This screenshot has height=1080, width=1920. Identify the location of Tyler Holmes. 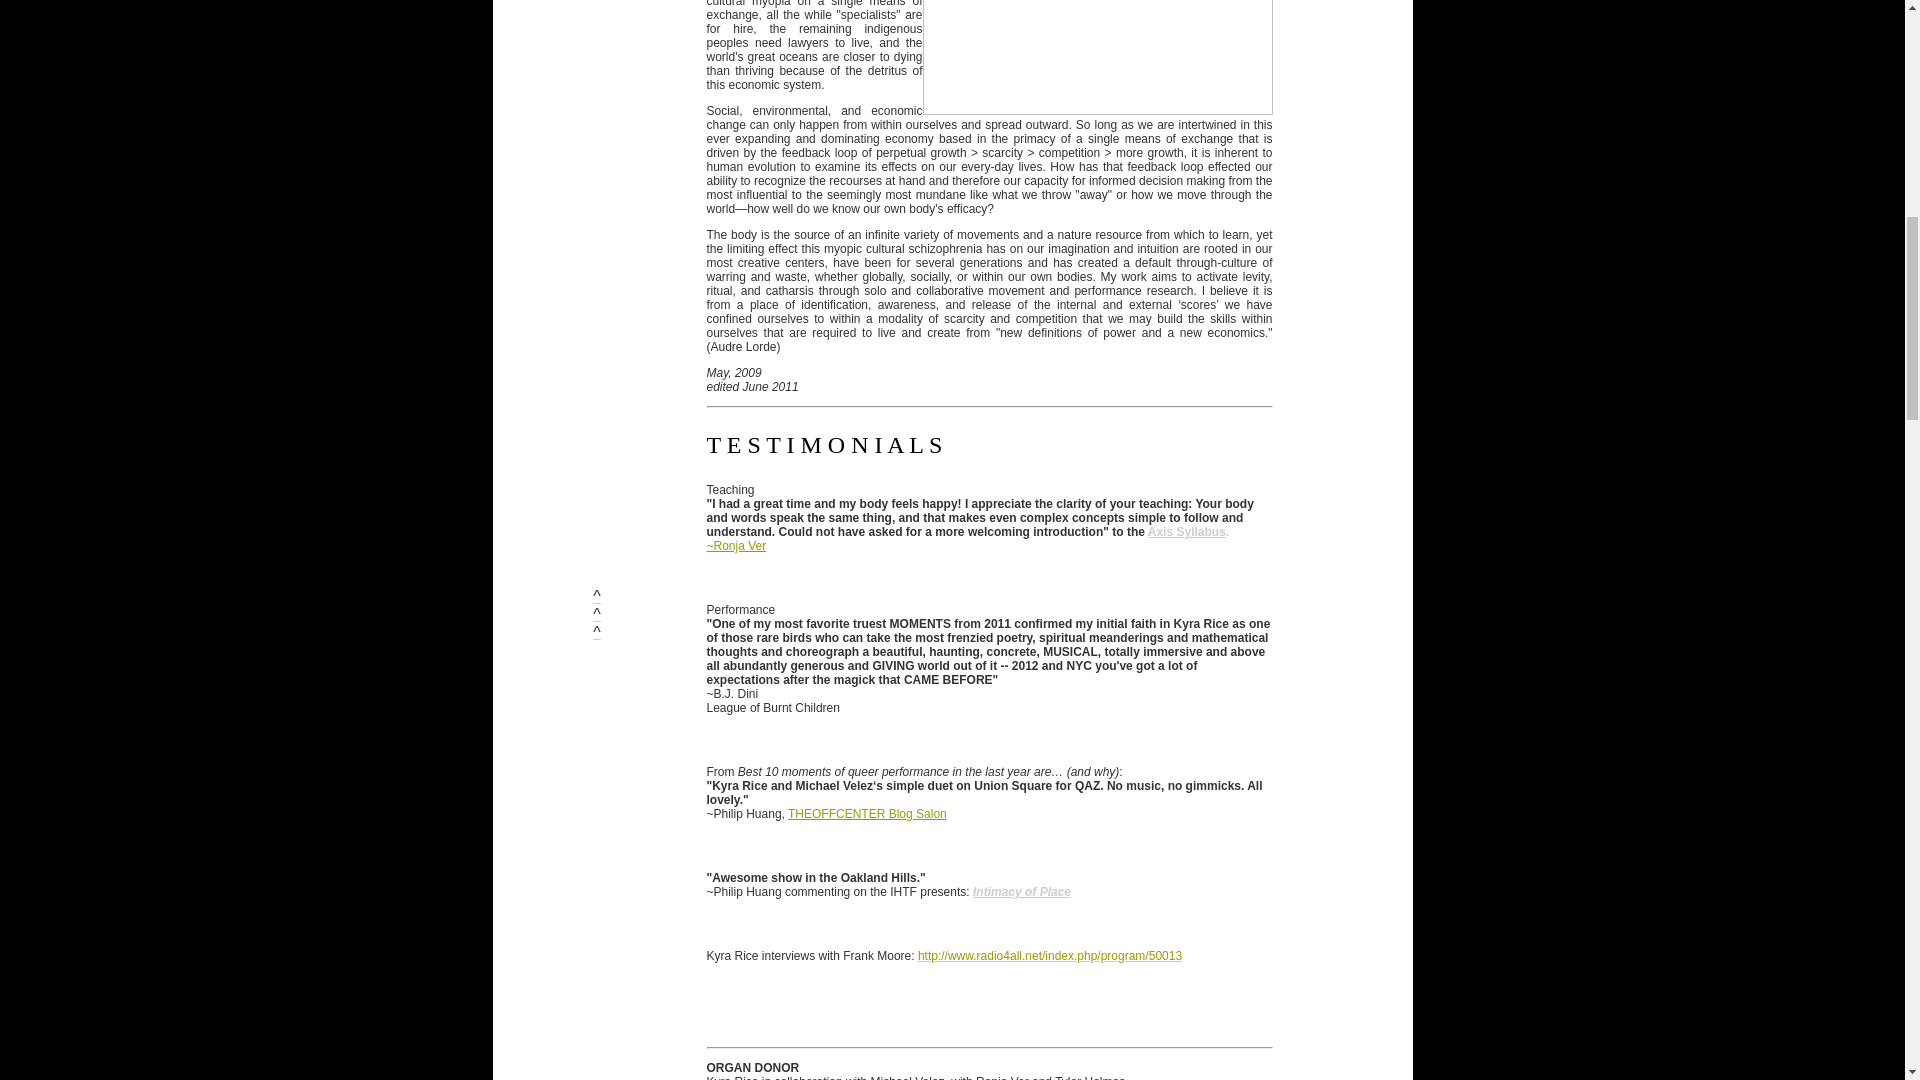
(1090, 1077).